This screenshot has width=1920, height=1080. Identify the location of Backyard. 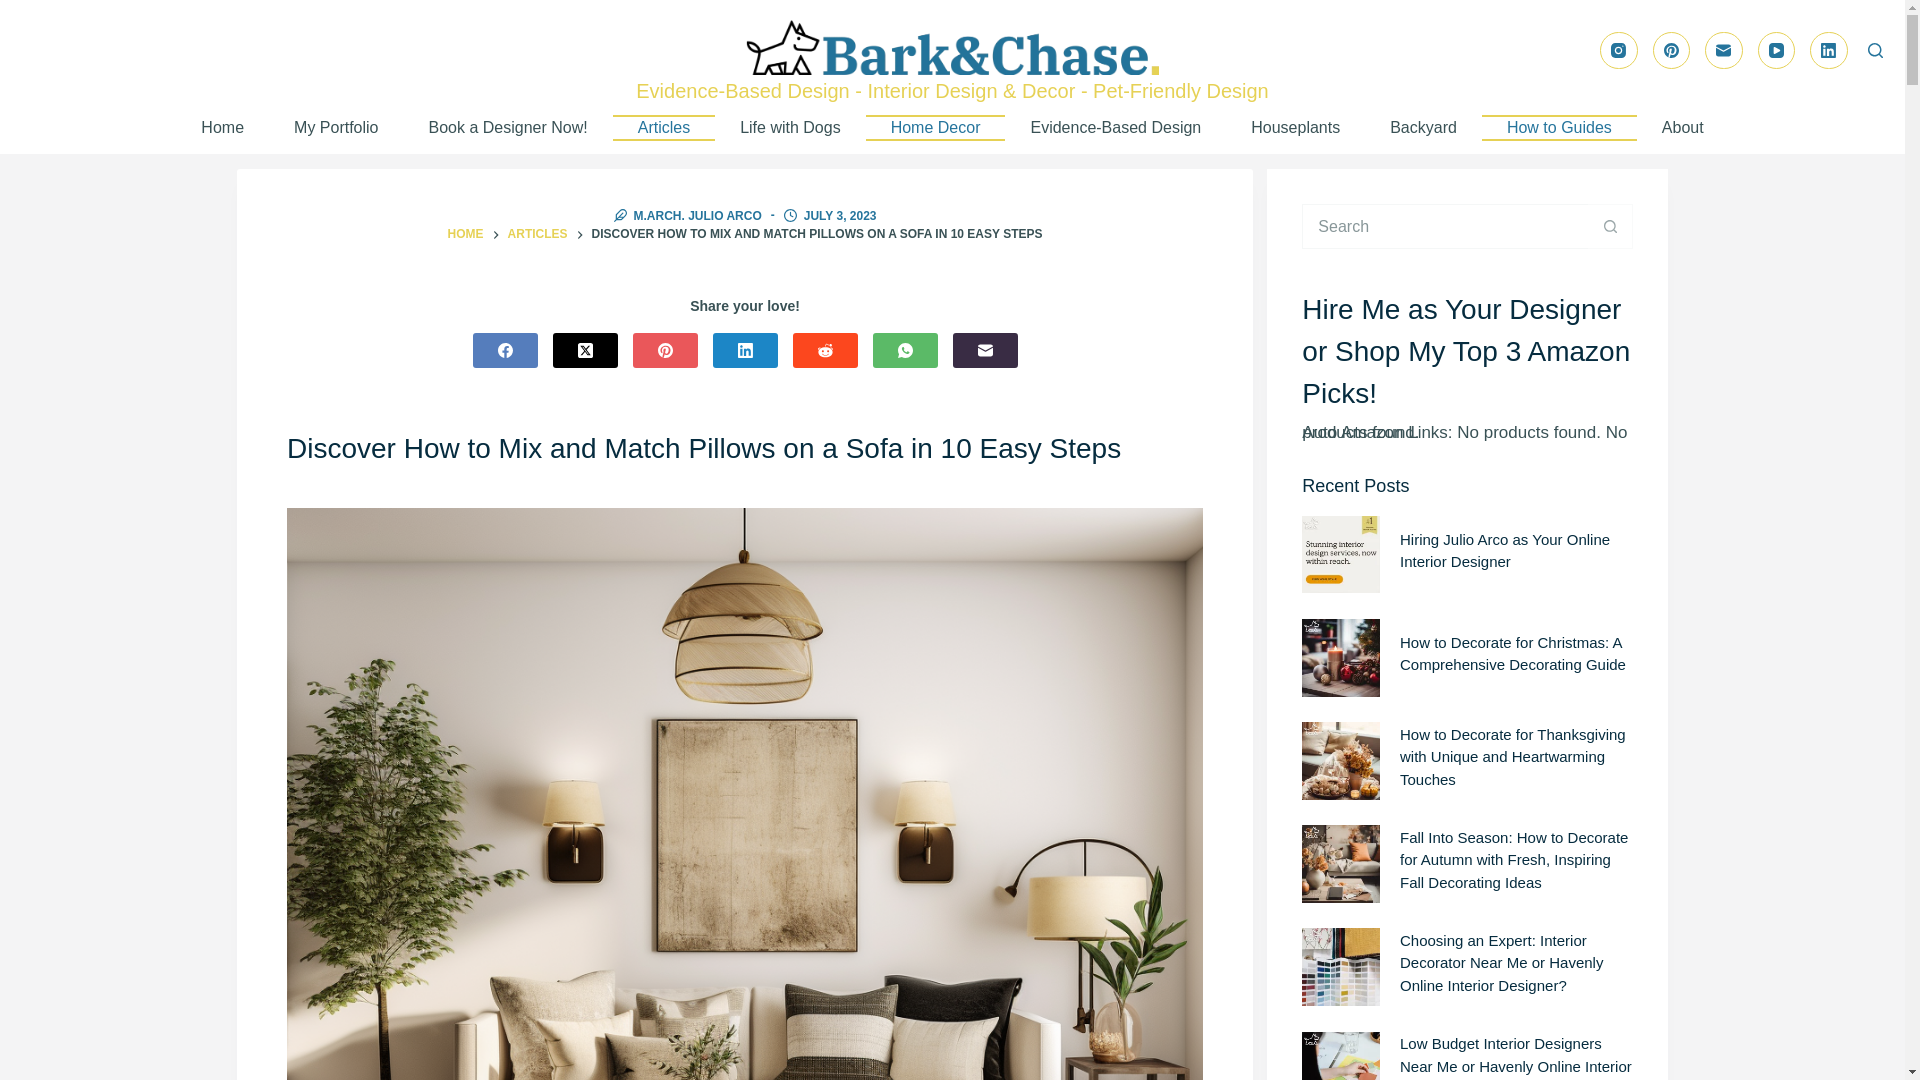
(1424, 128).